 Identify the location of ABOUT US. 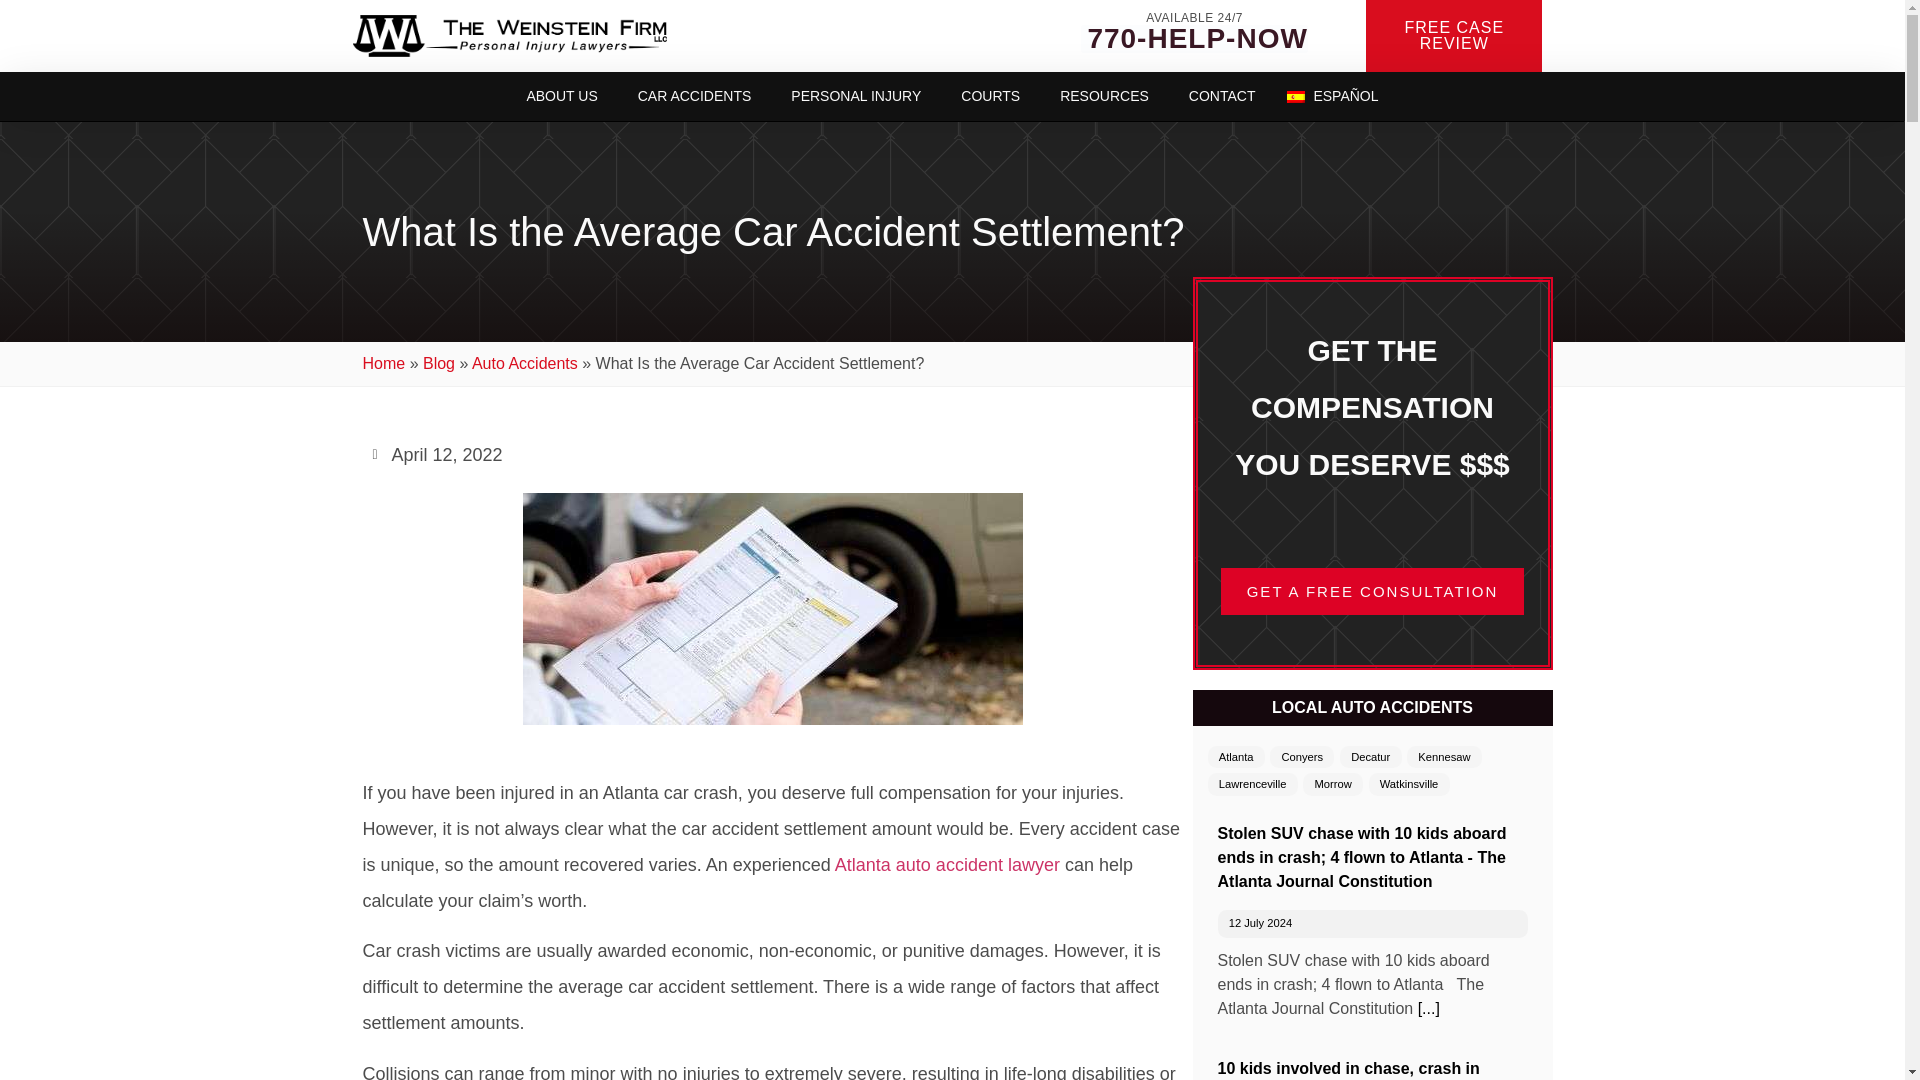
(561, 96).